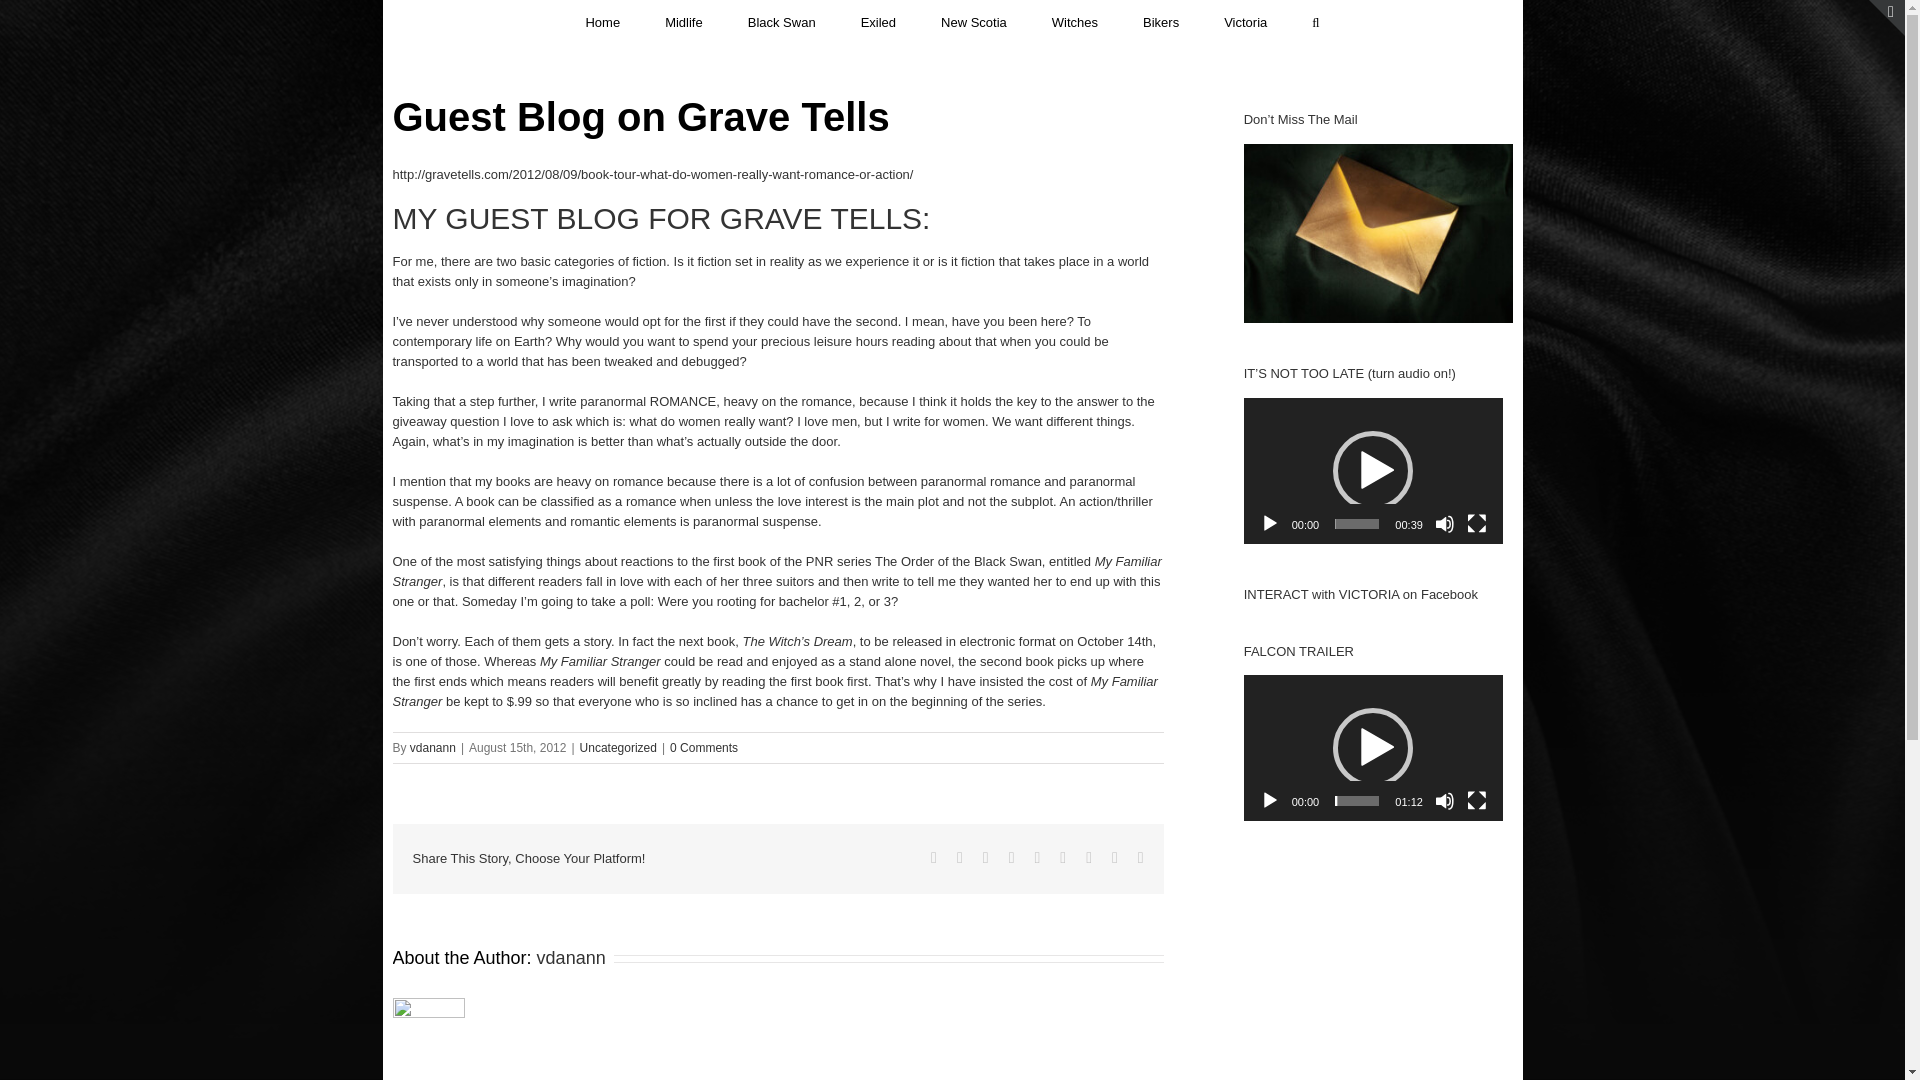  I want to click on Posts by vdanann, so click(433, 747).